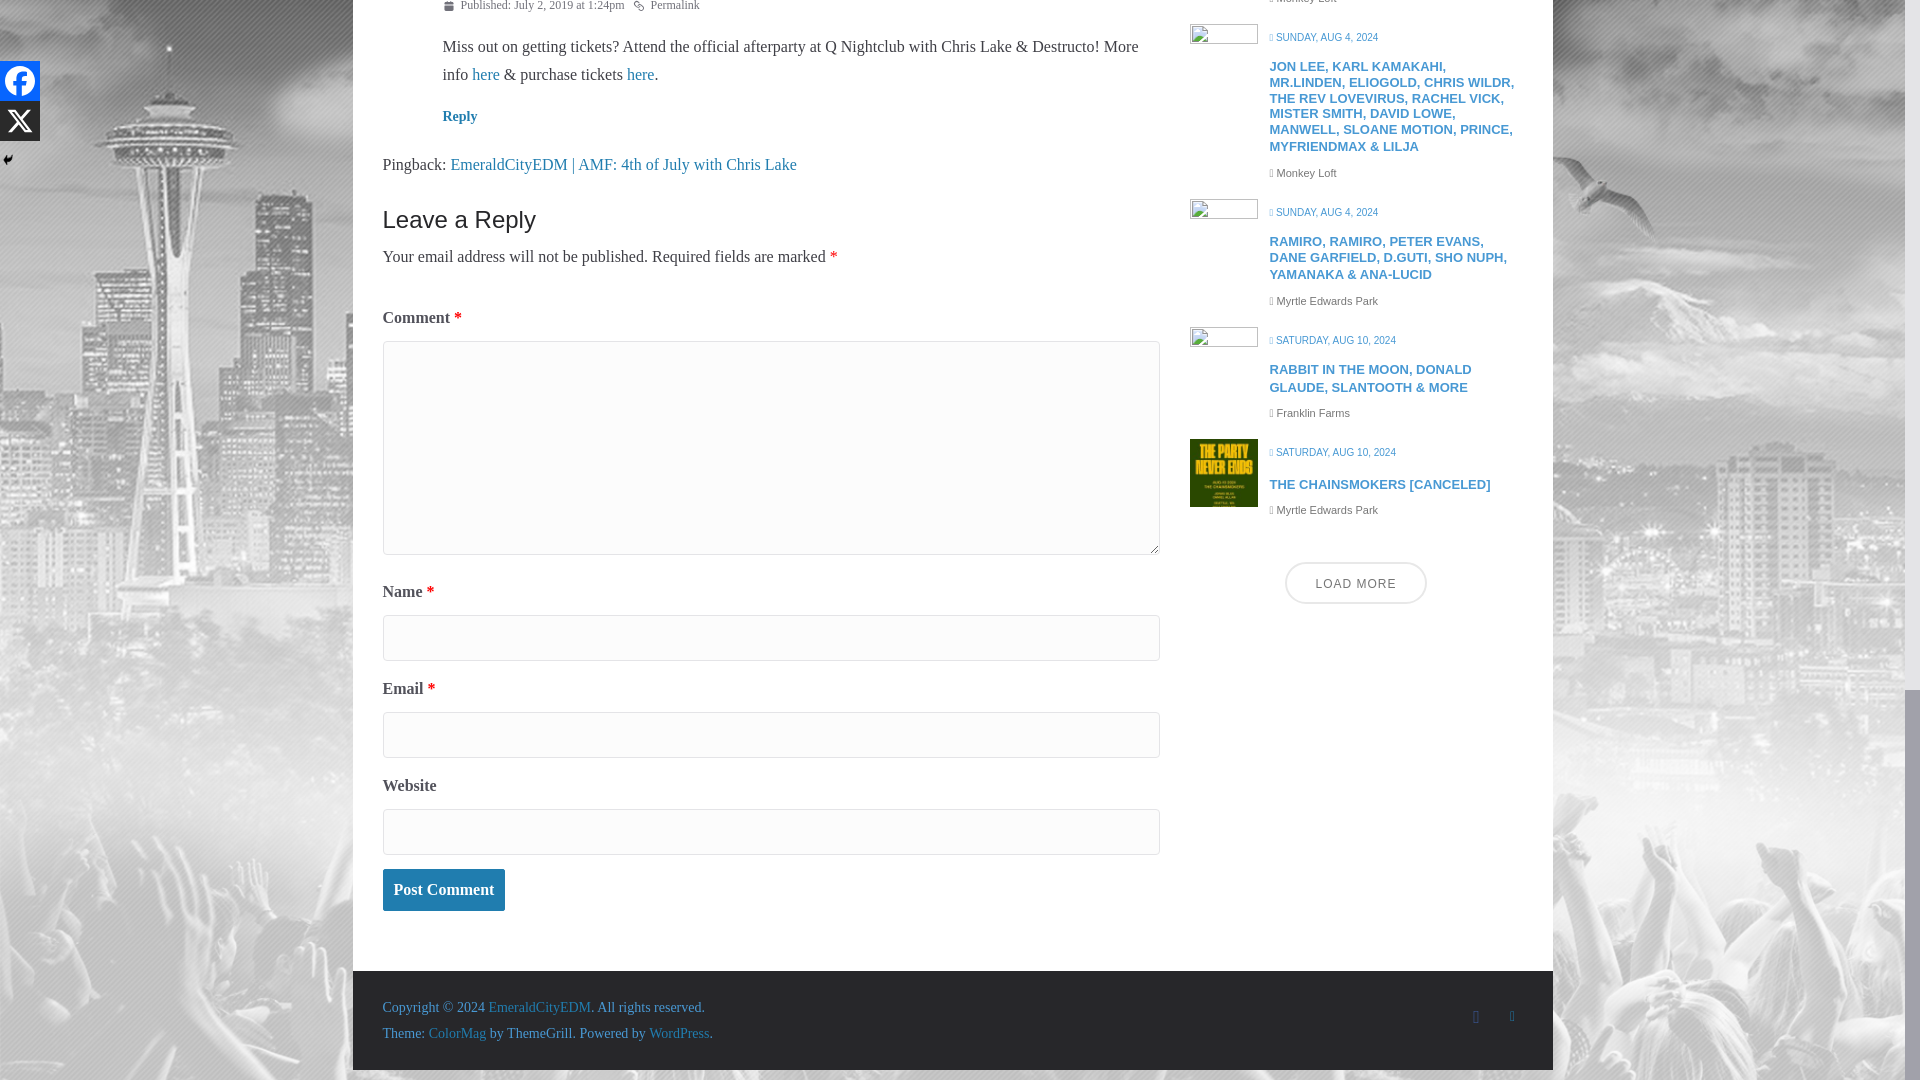 The image size is (1920, 1080). I want to click on WordPress, so click(678, 1034).